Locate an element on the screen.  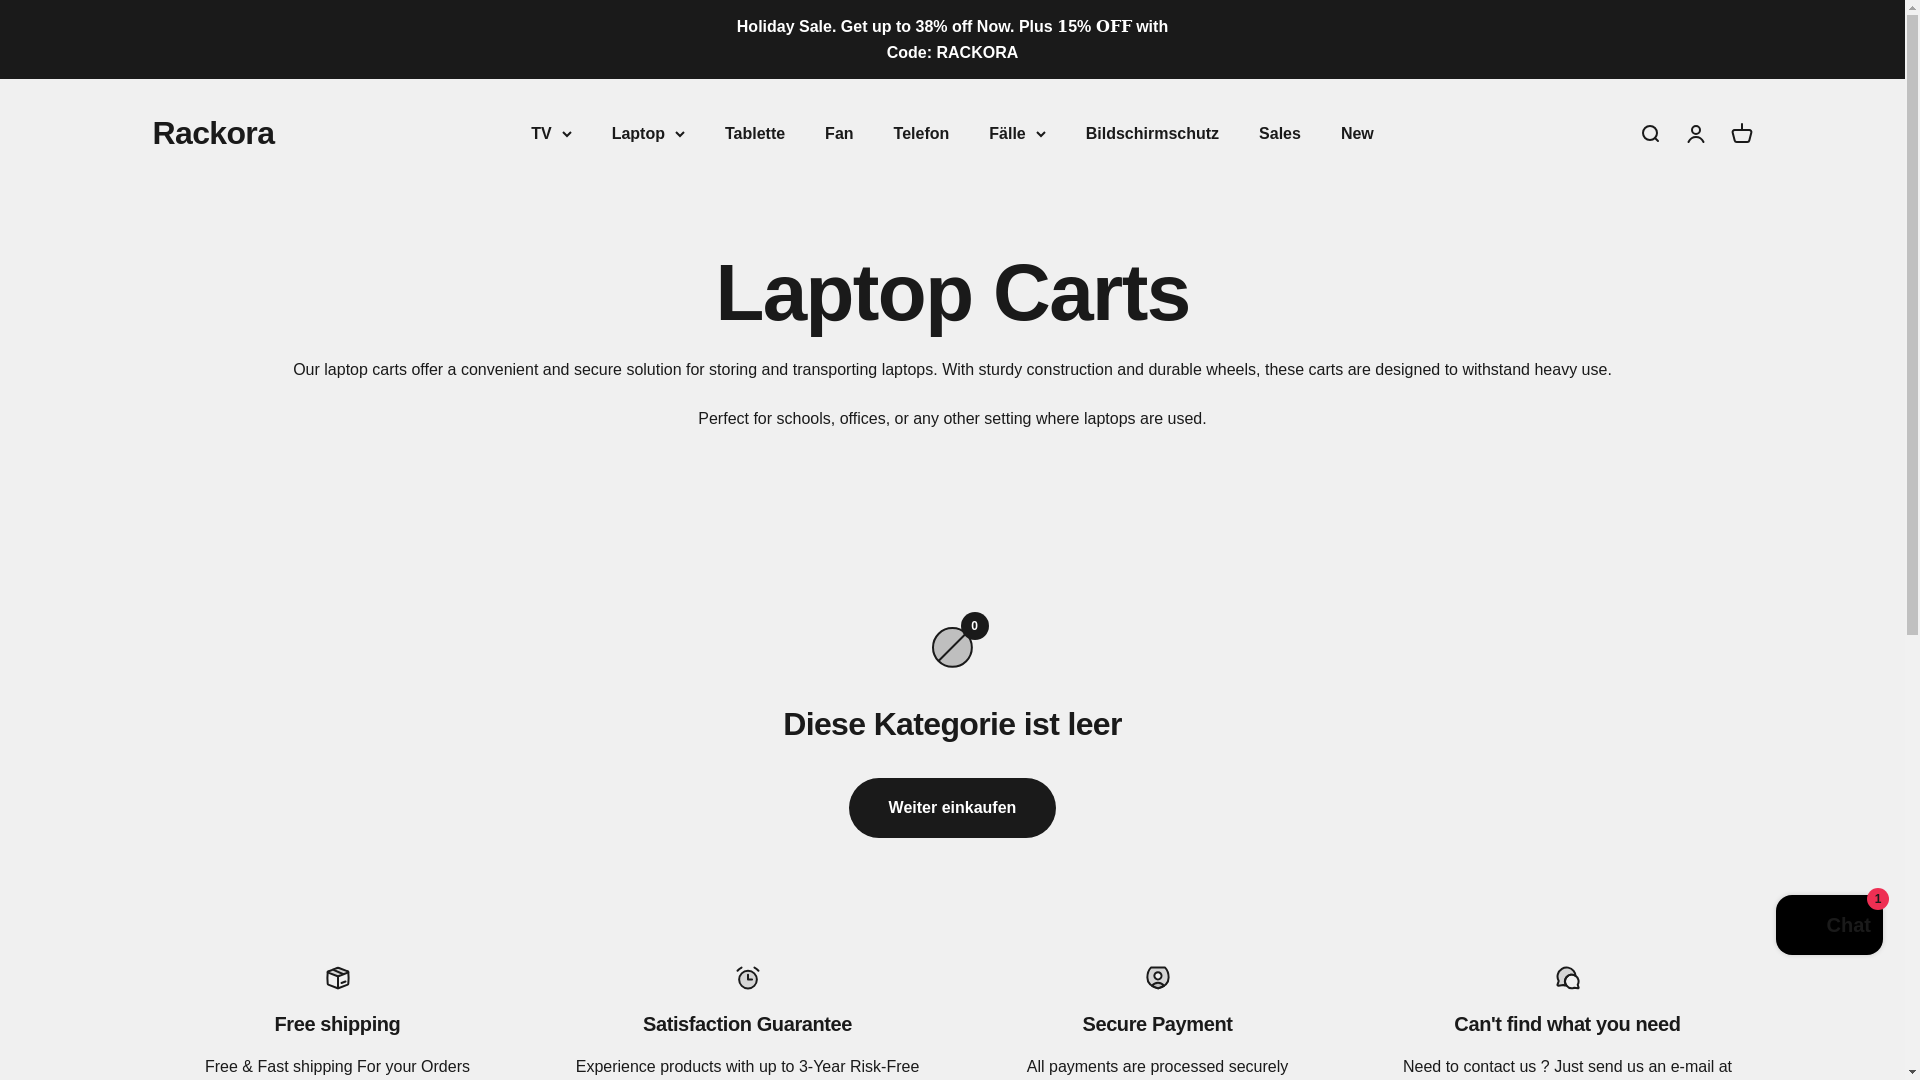
Fan is located at coordinates (838, 133).